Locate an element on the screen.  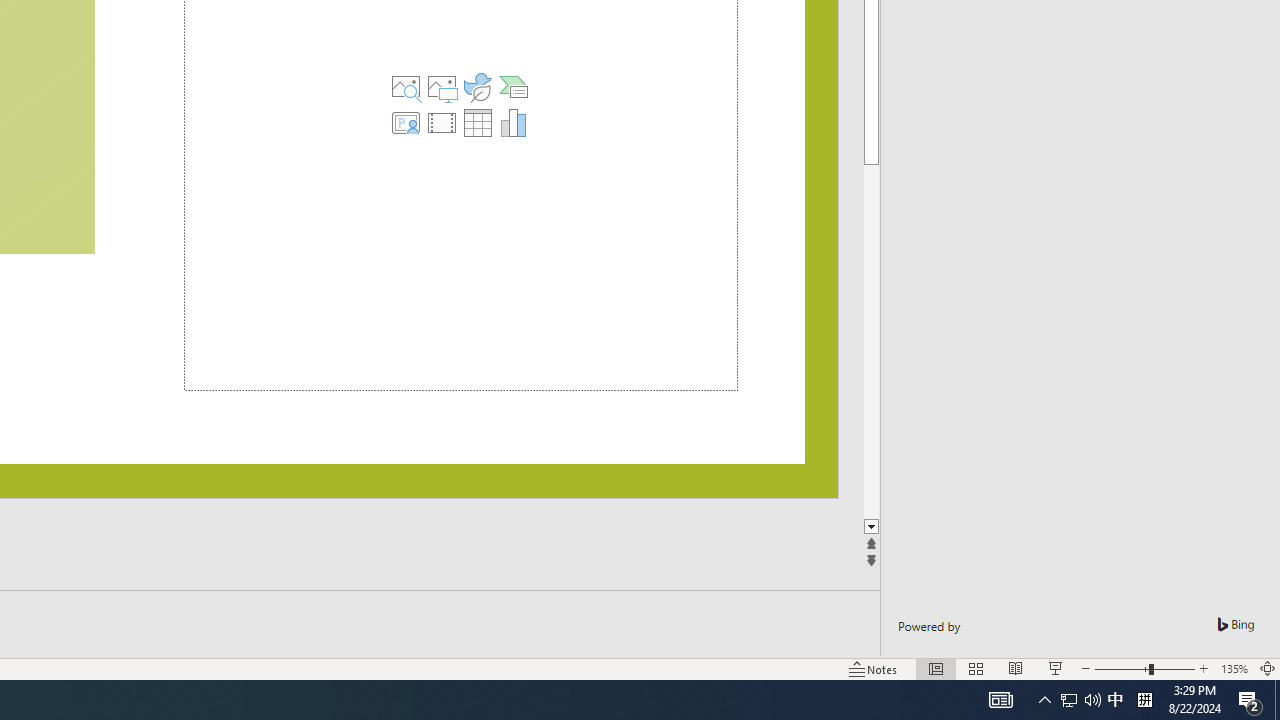
Line down is located at coordinates (873, 528).